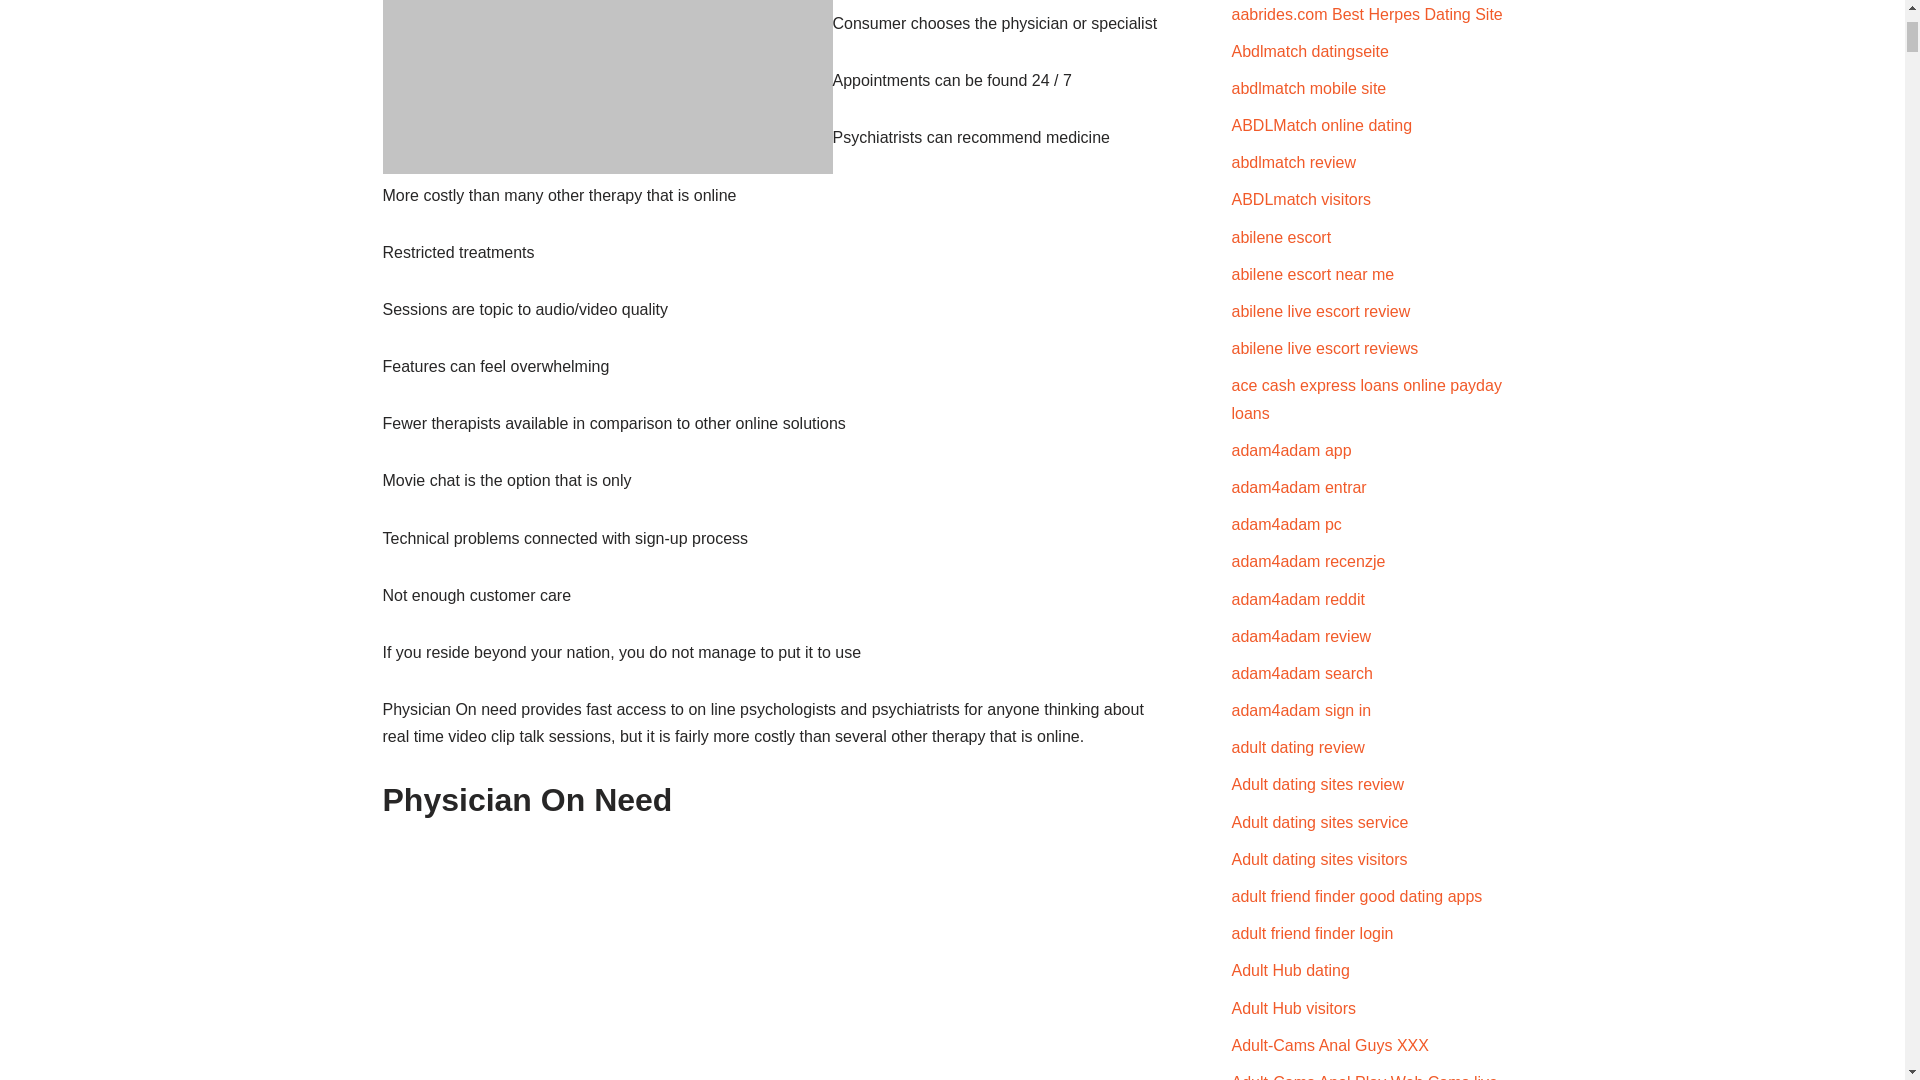 This screenshot has width=1920, height=1080. What do you see at coordinates (1310, 52) in the screenshot?
I see `Abdlmatch datingseite` at bounding box center [1310, 52].